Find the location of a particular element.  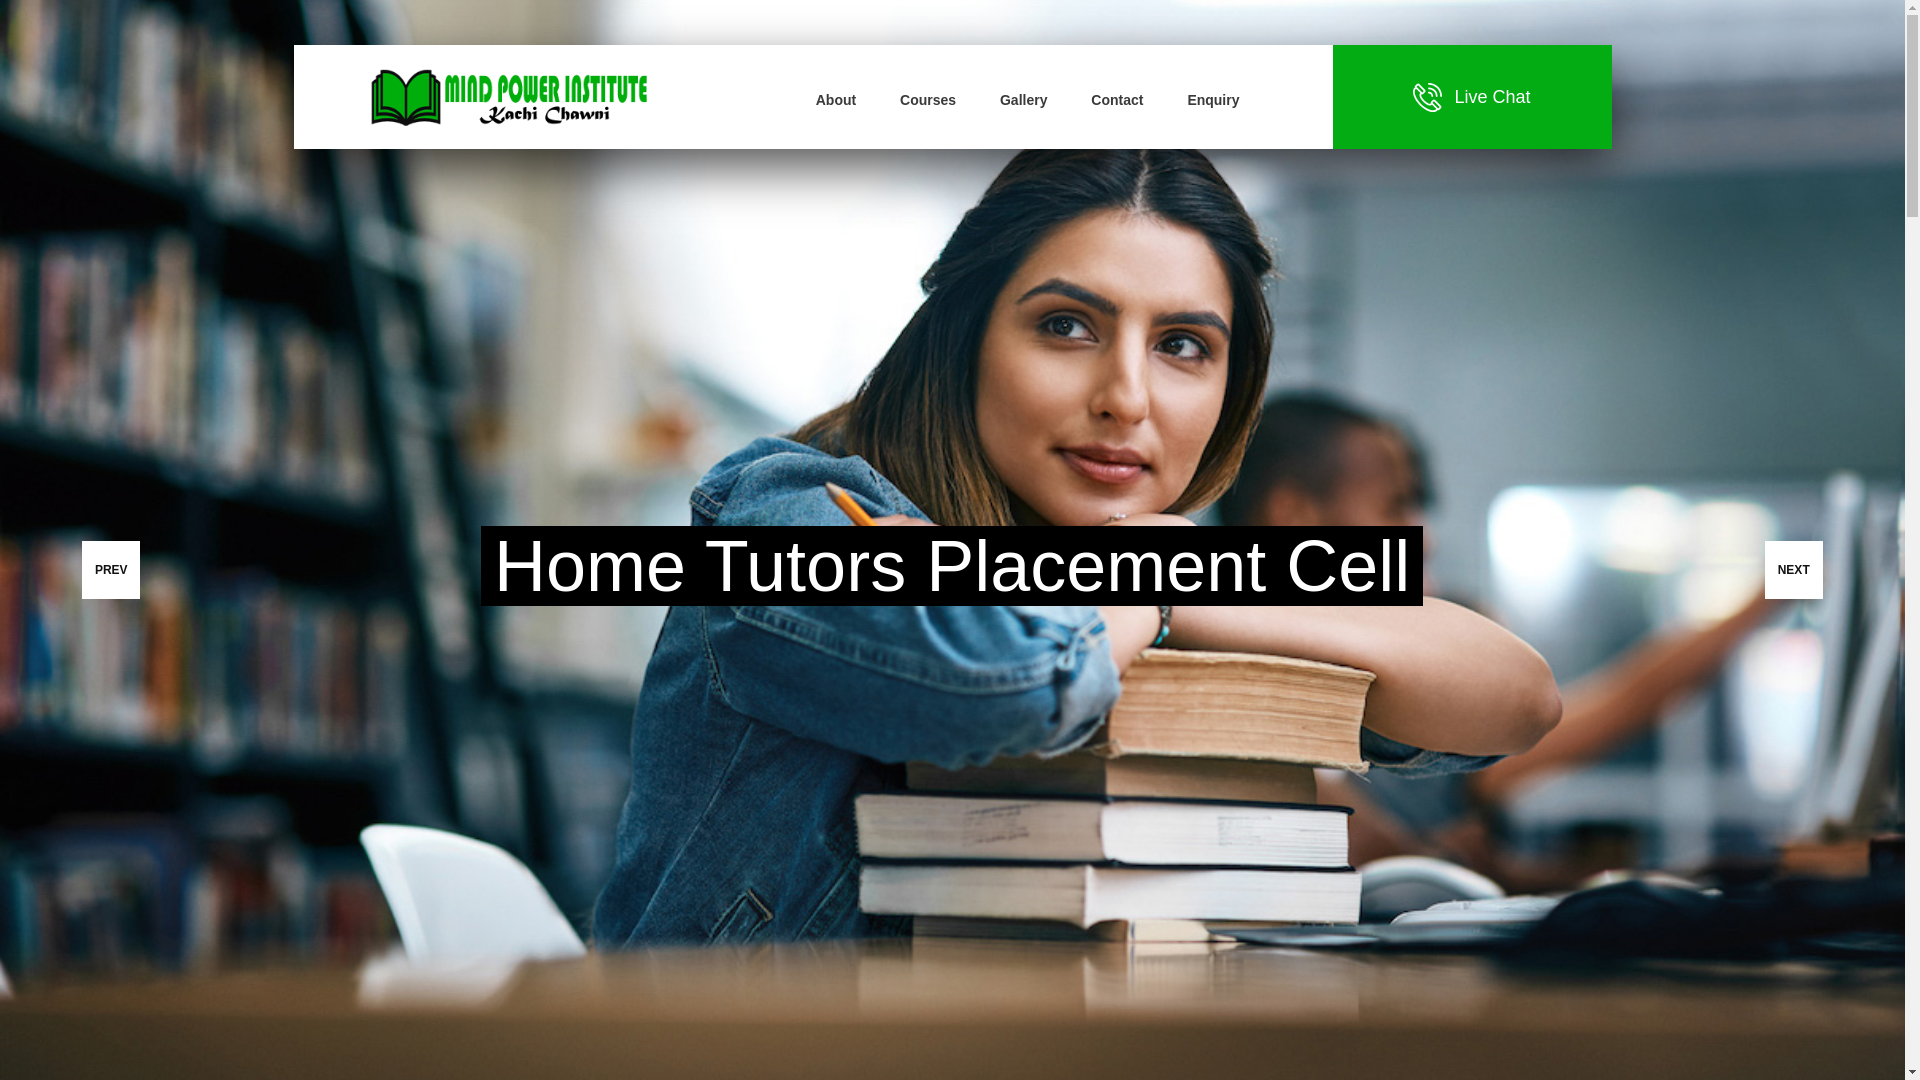

Courses is located at coordinates (928, 100).